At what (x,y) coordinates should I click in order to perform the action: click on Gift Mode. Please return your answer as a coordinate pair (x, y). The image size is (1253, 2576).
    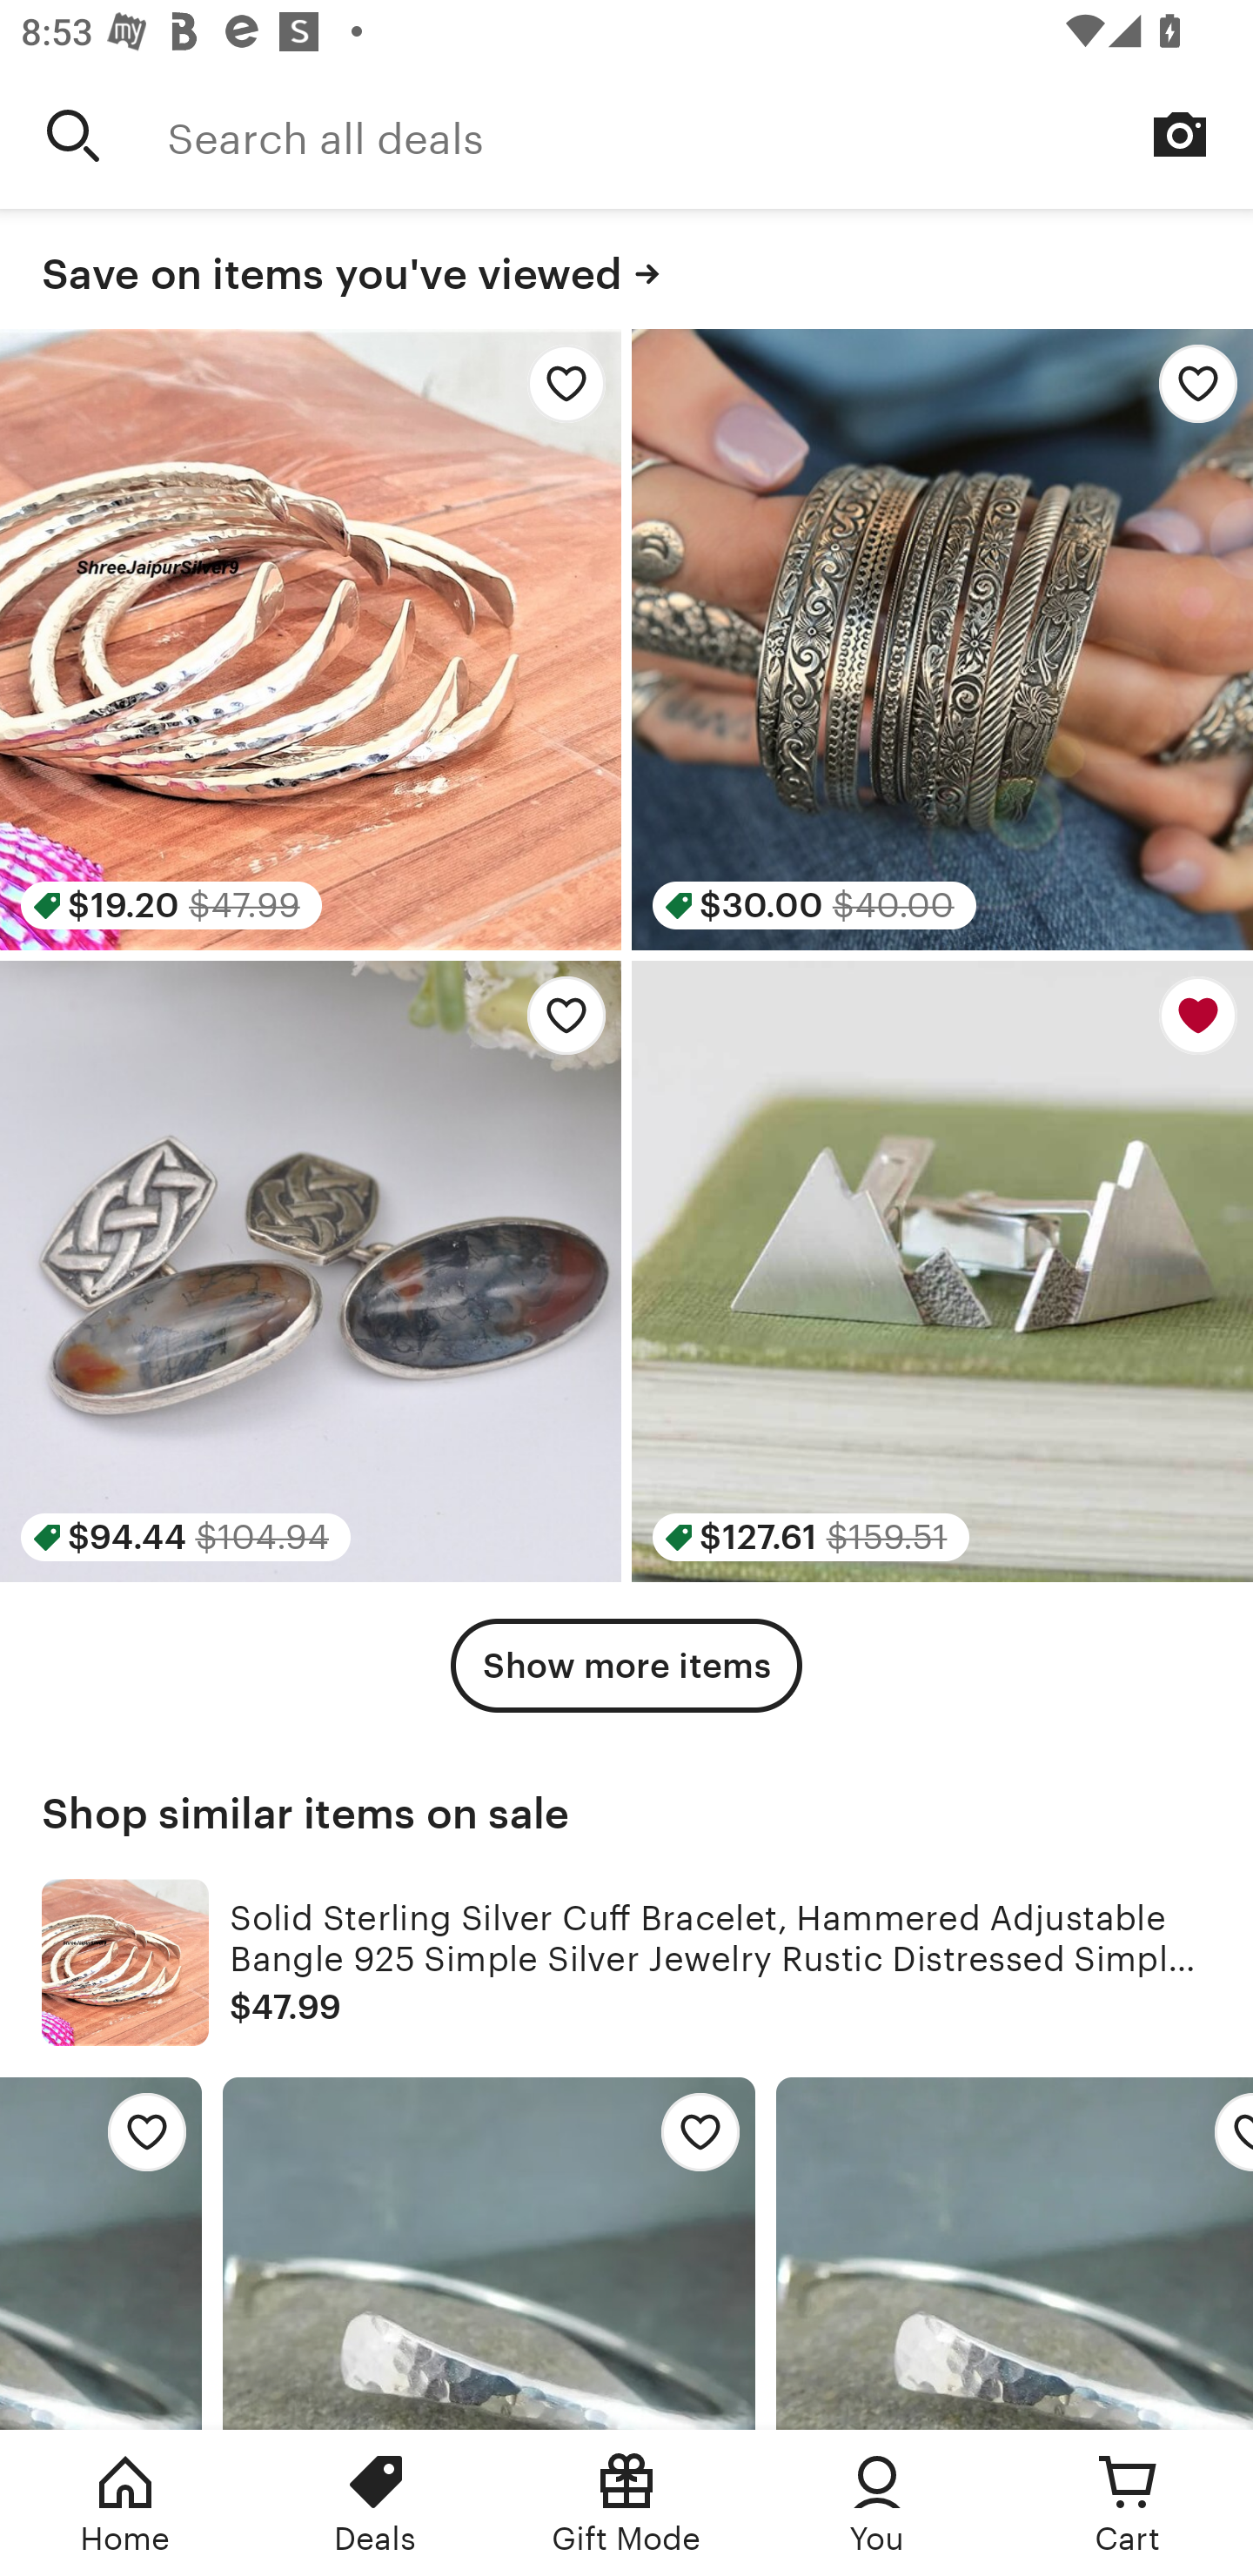
    Looking at the image, I should click on (626, 2503).